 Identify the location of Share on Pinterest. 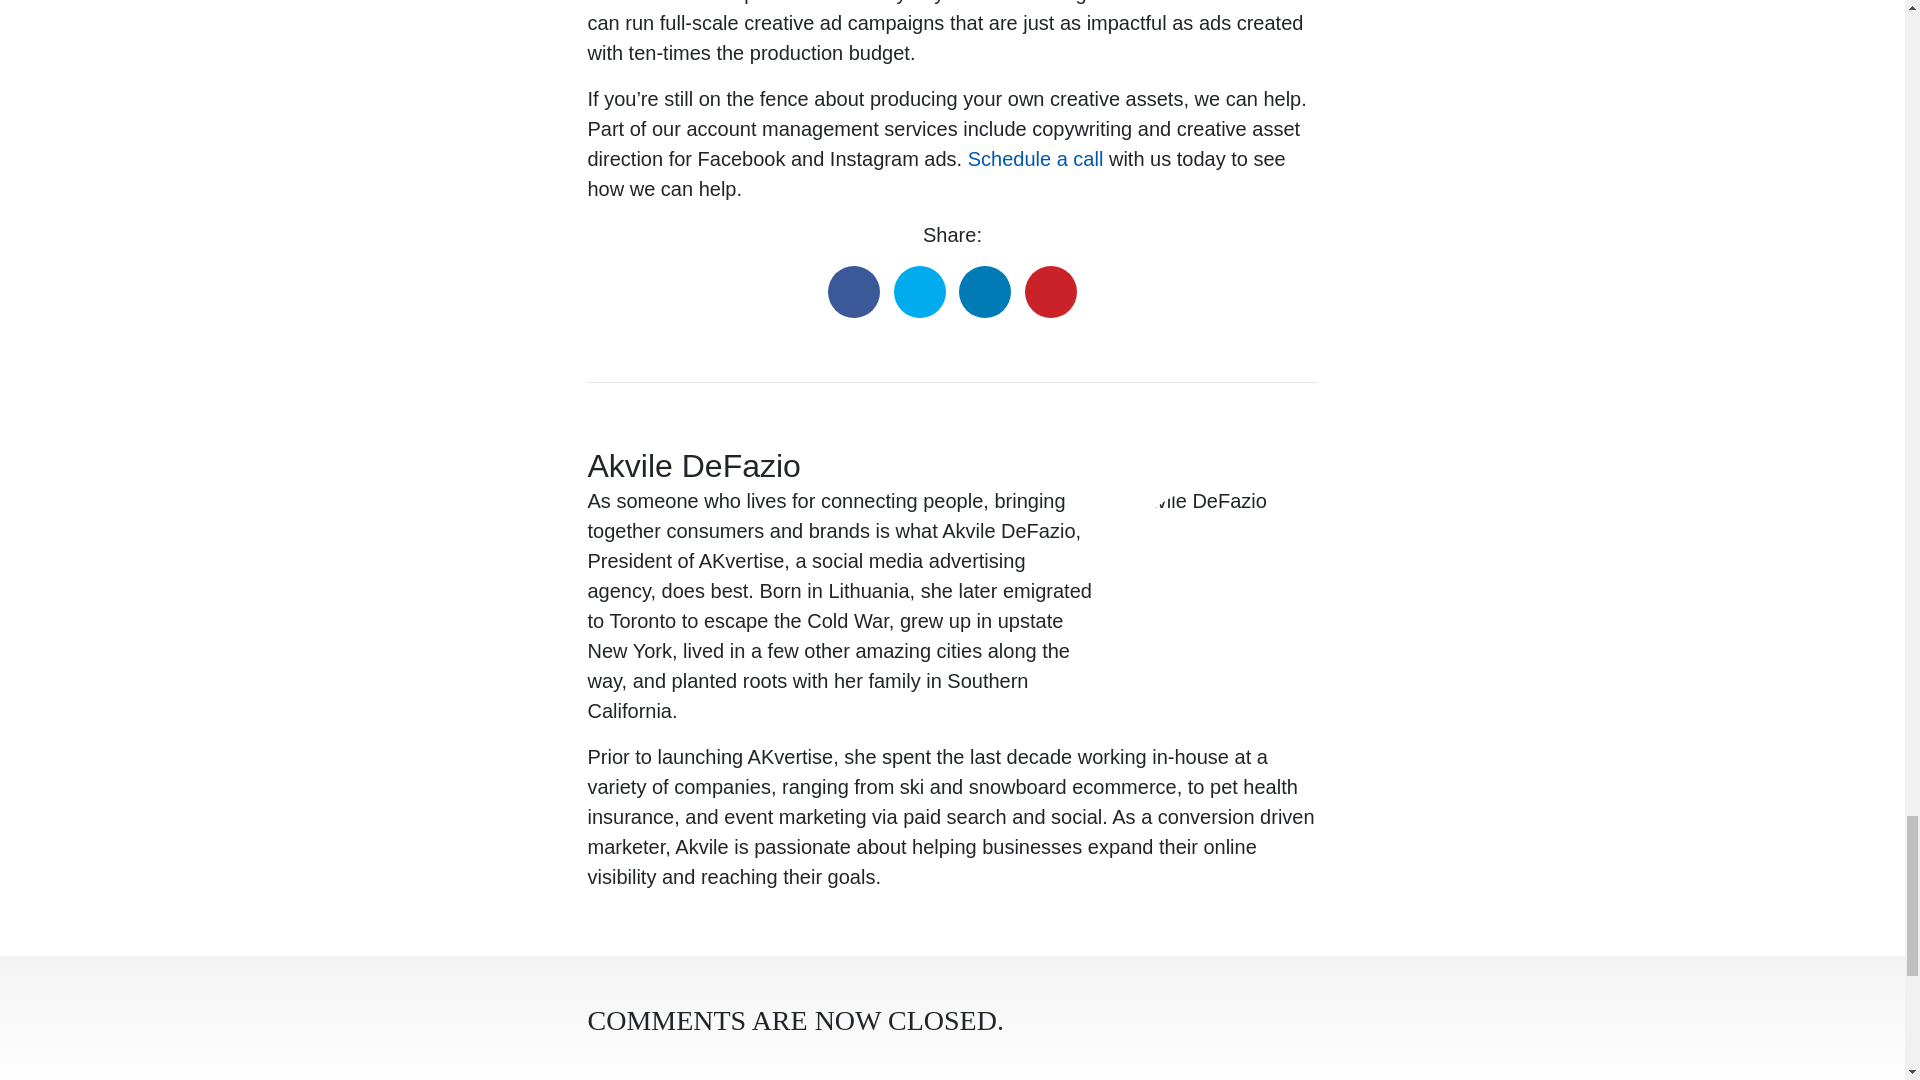
(1051, 291).